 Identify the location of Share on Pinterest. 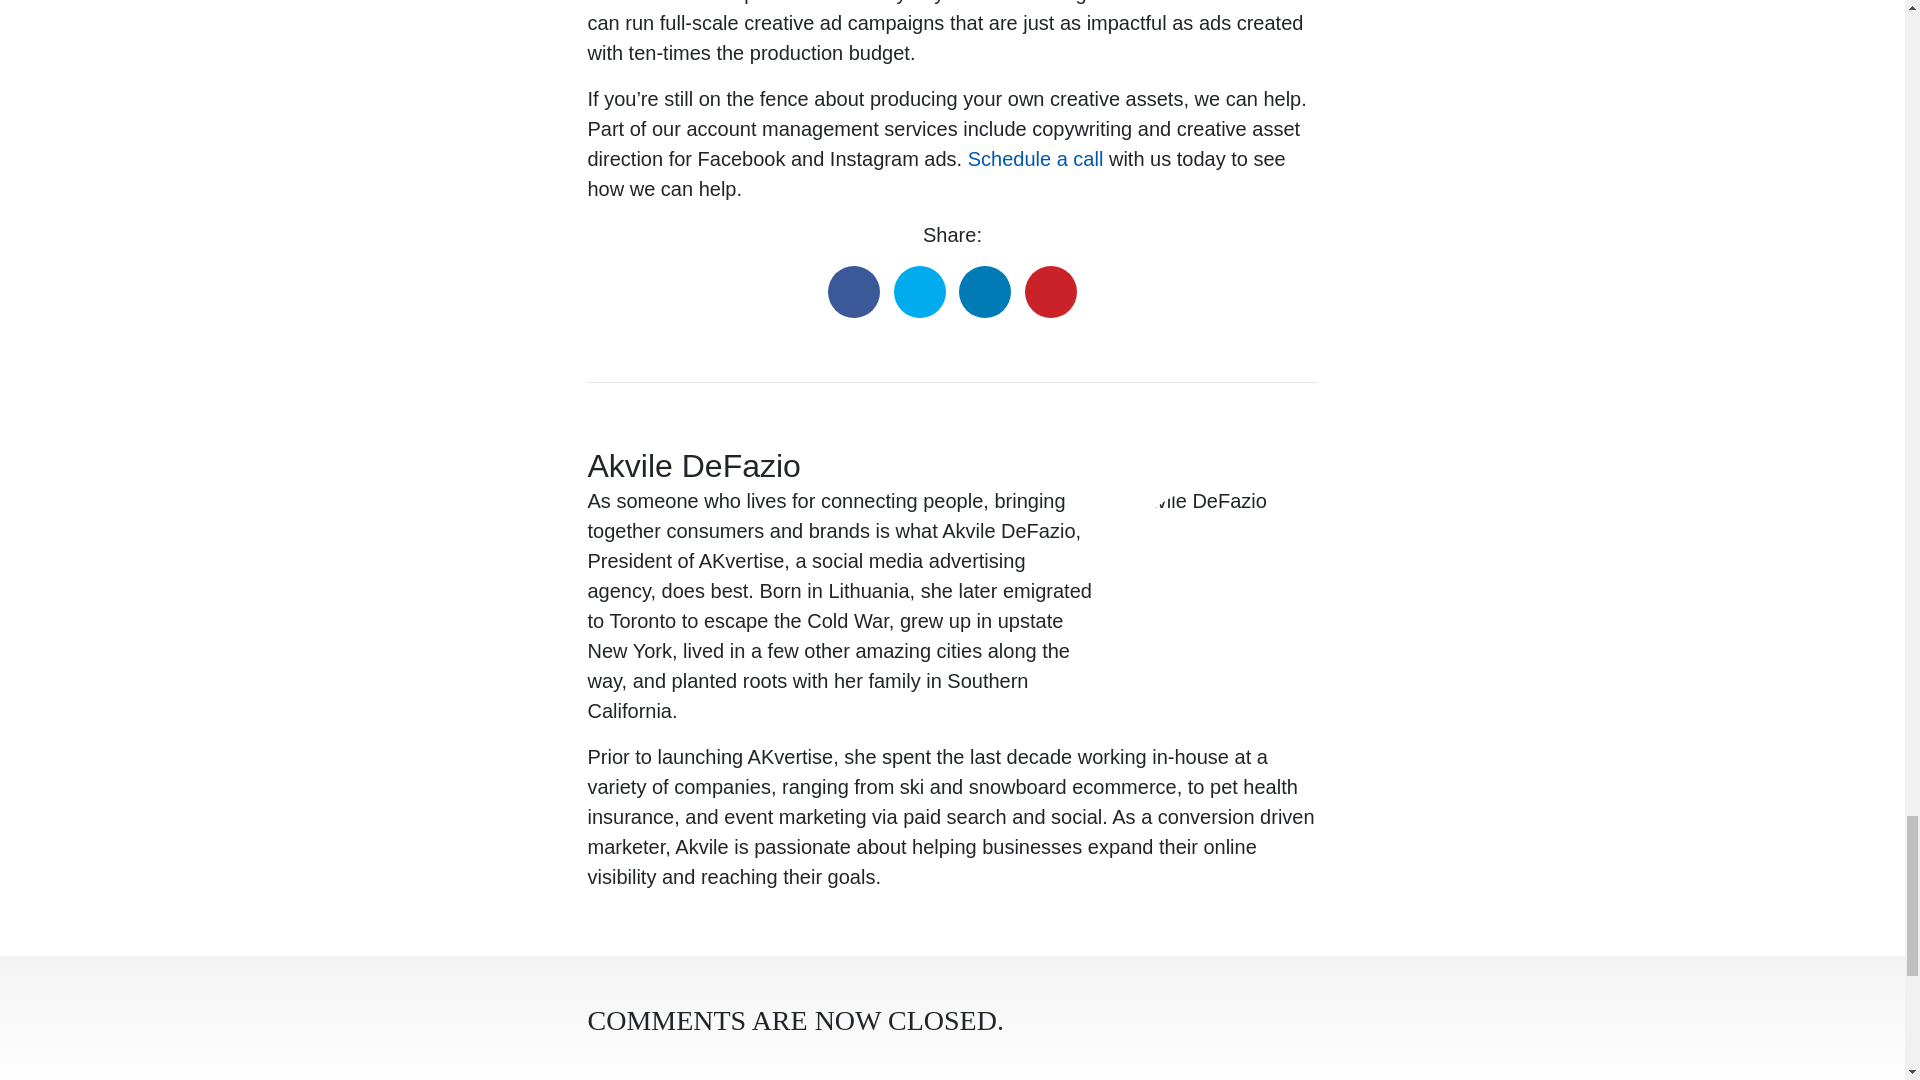
(1051, 291).